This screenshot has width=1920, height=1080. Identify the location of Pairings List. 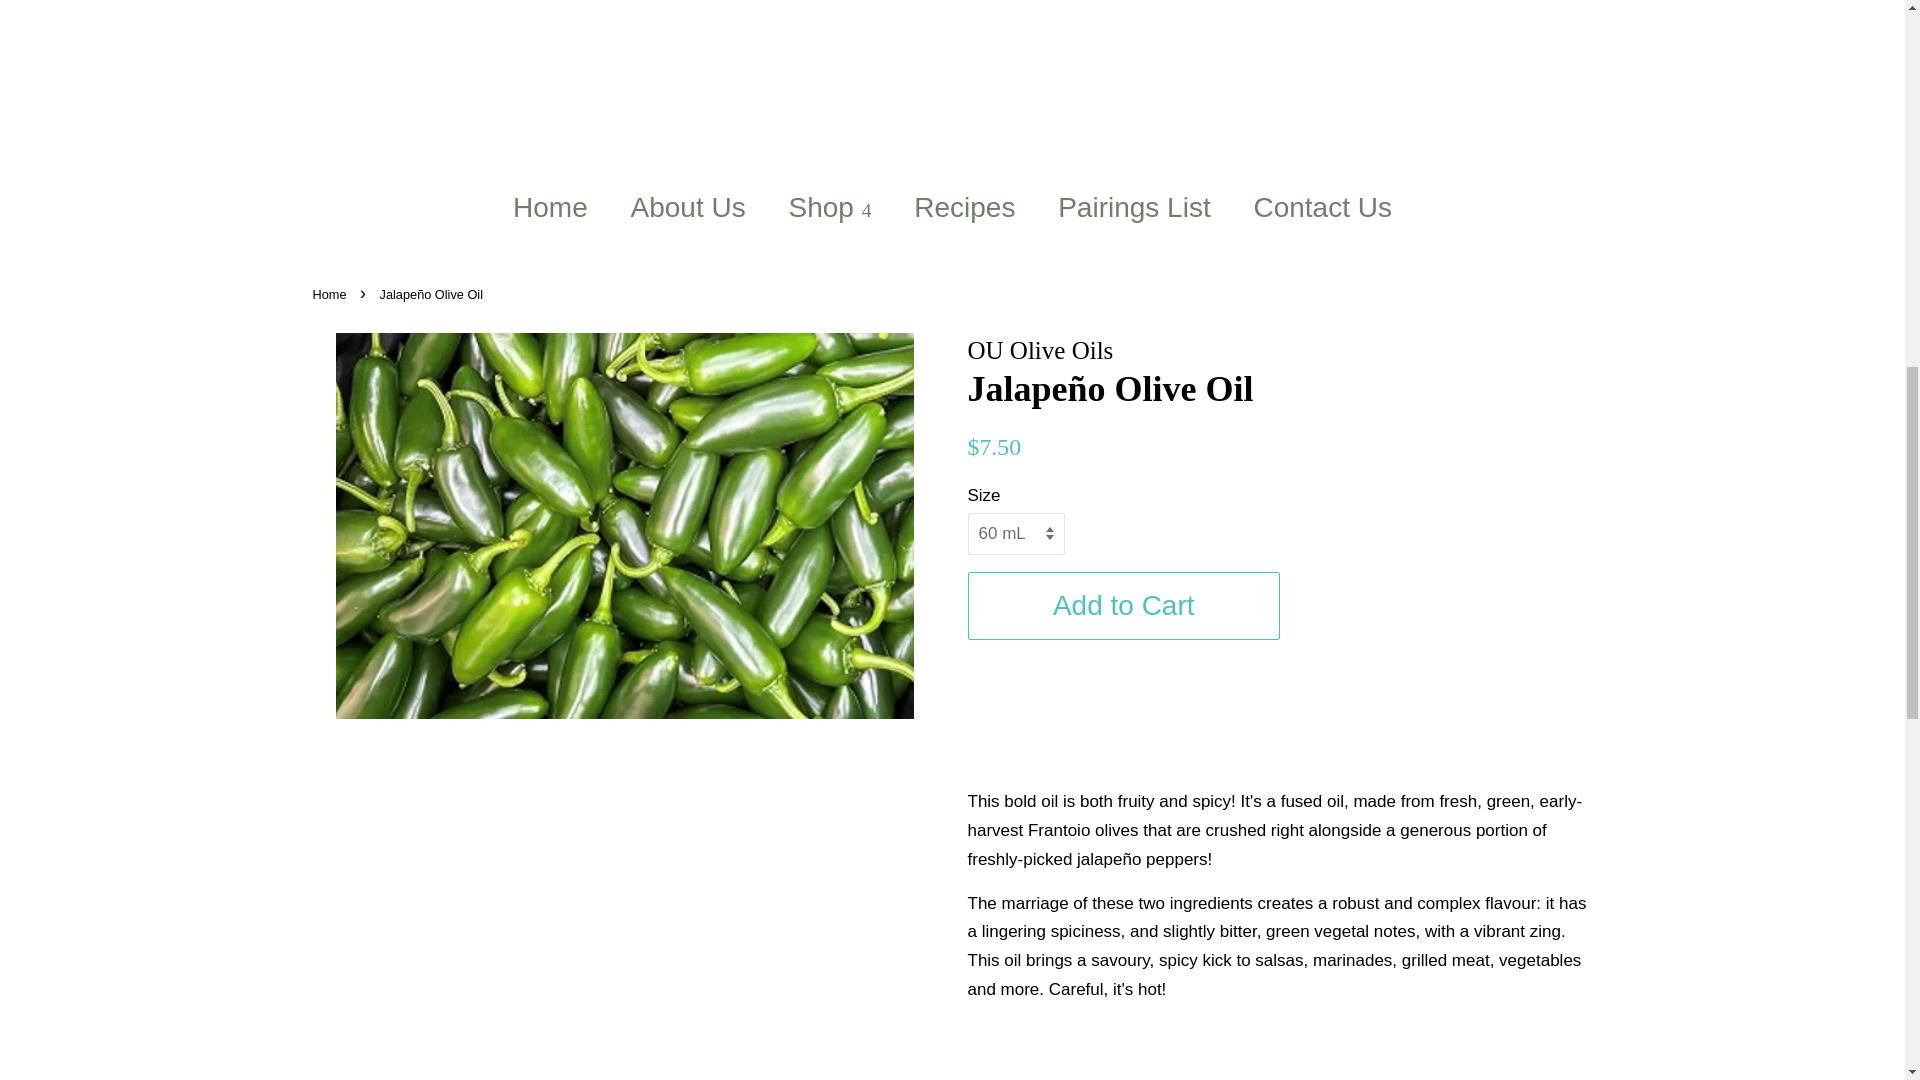
(1136, 208).